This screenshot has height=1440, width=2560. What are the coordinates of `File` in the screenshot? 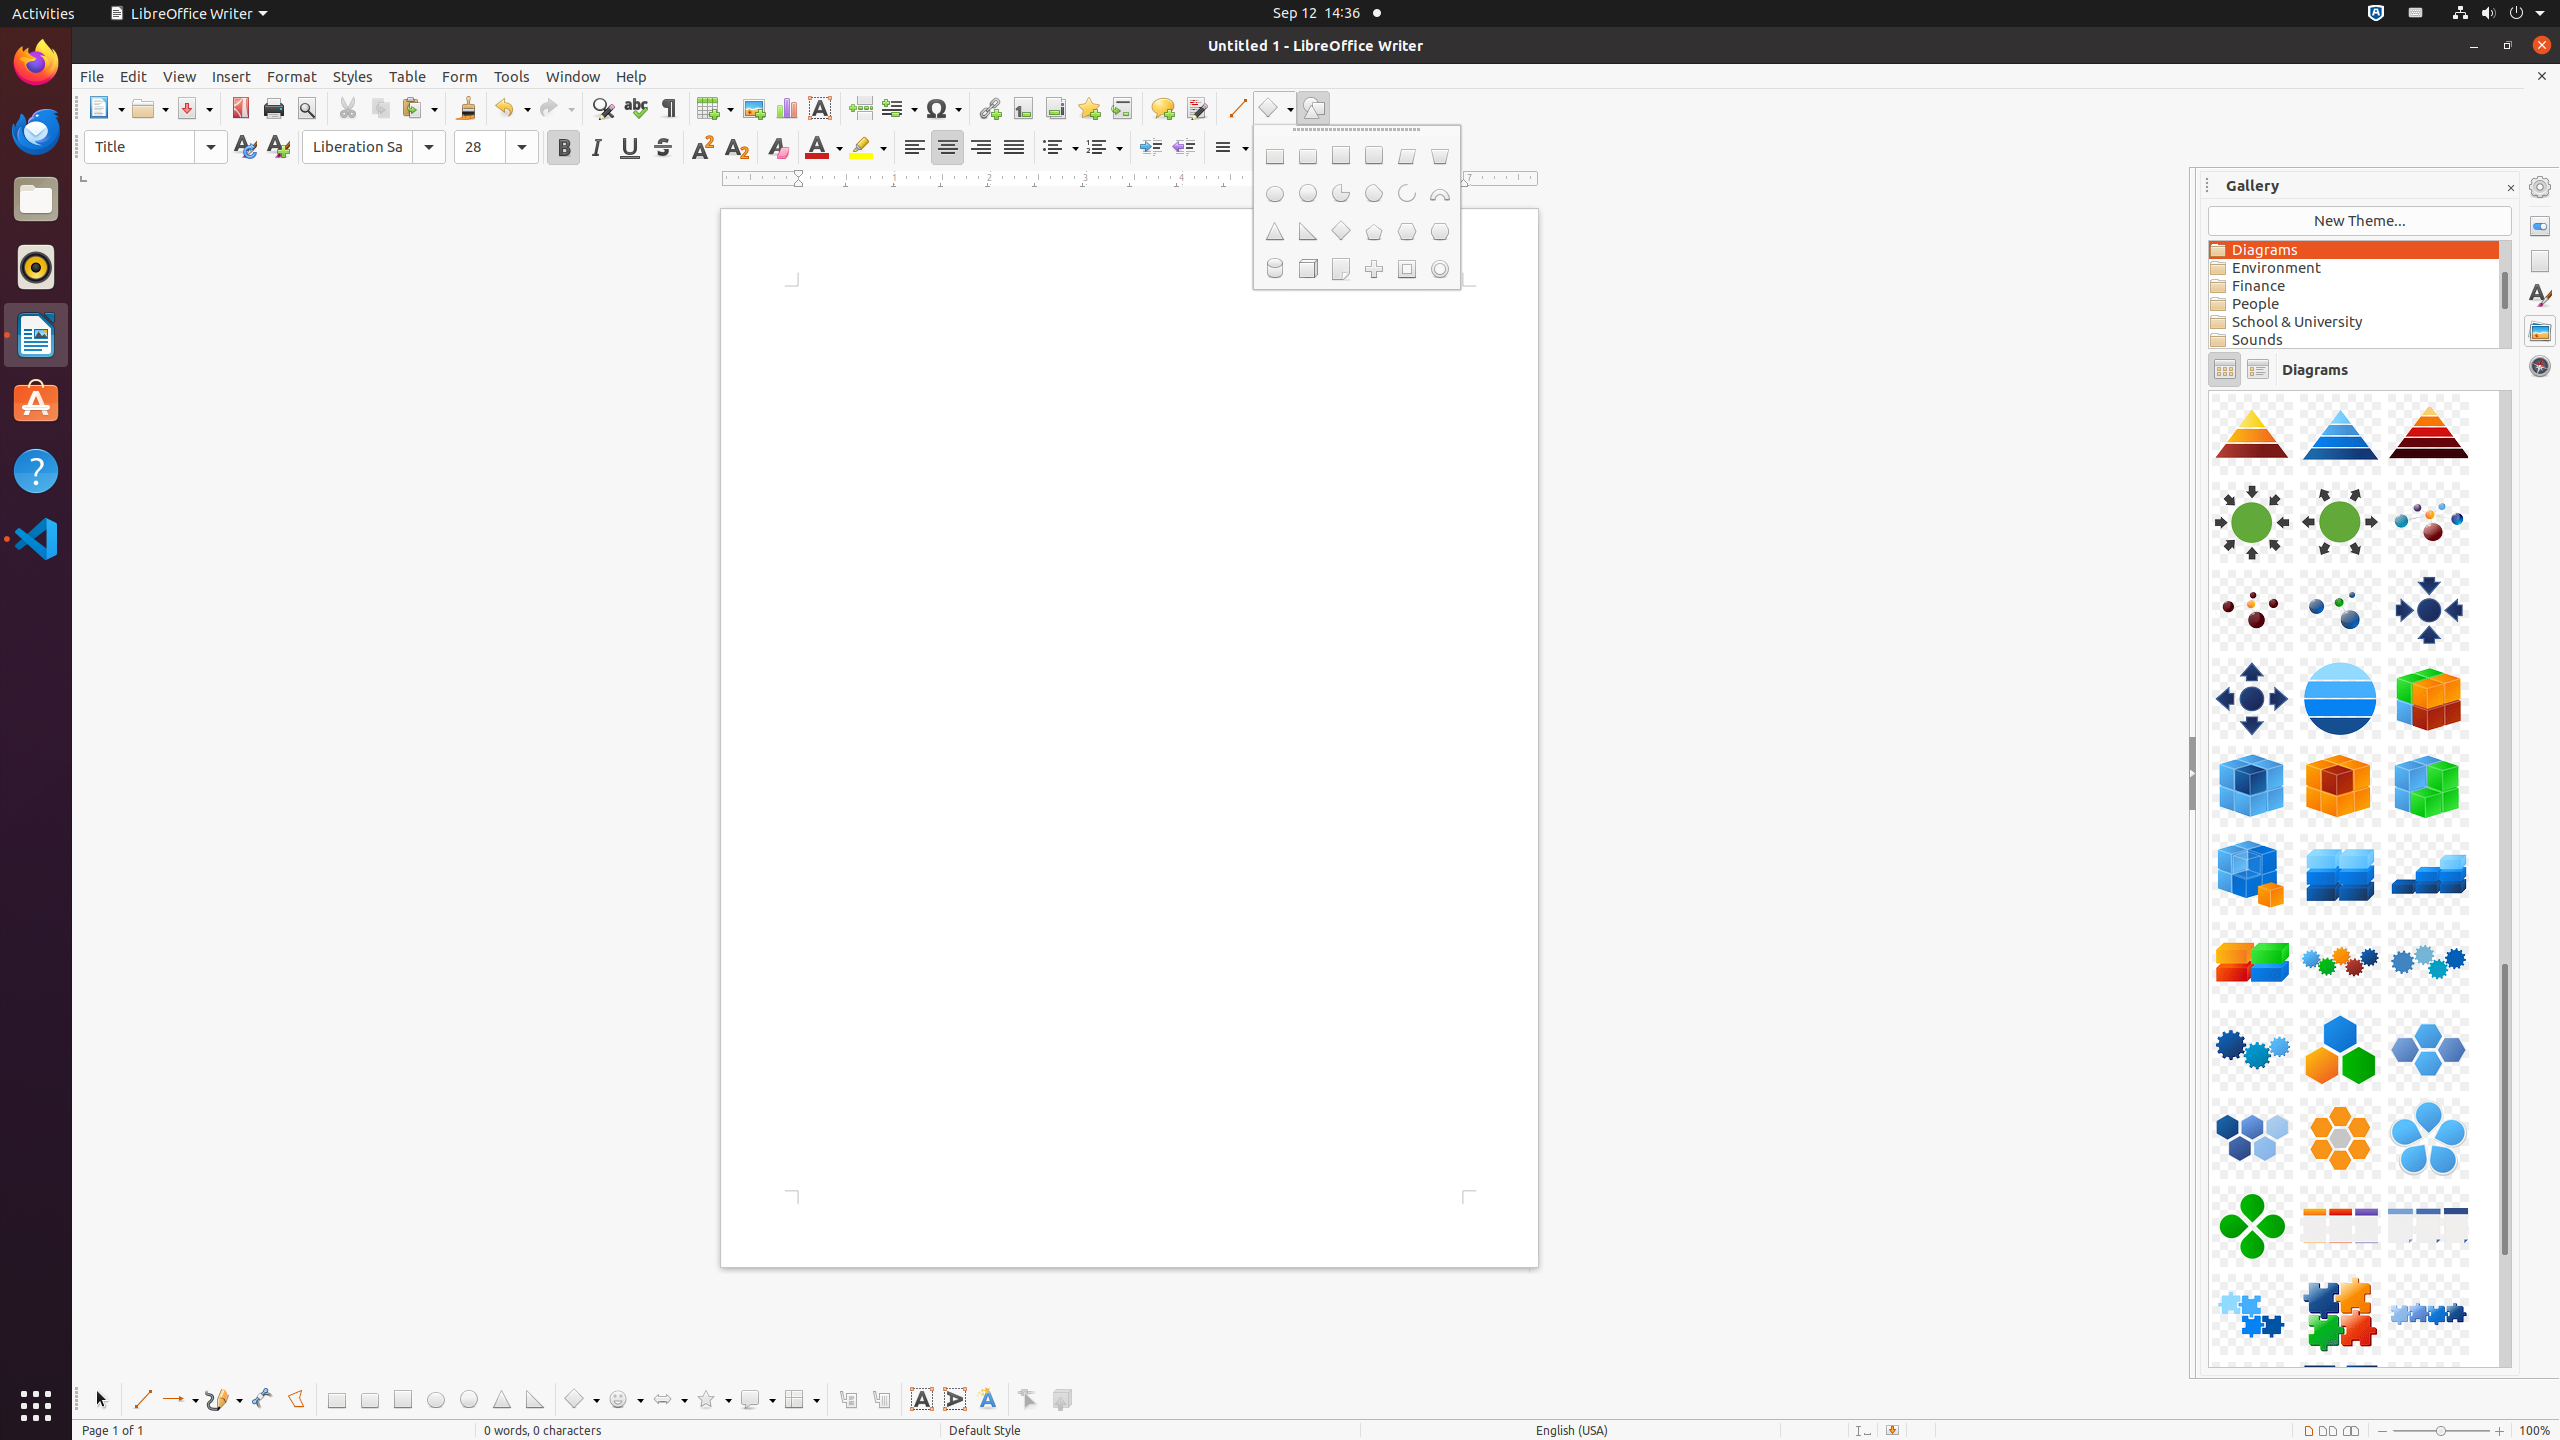 It's located at (92, 76).